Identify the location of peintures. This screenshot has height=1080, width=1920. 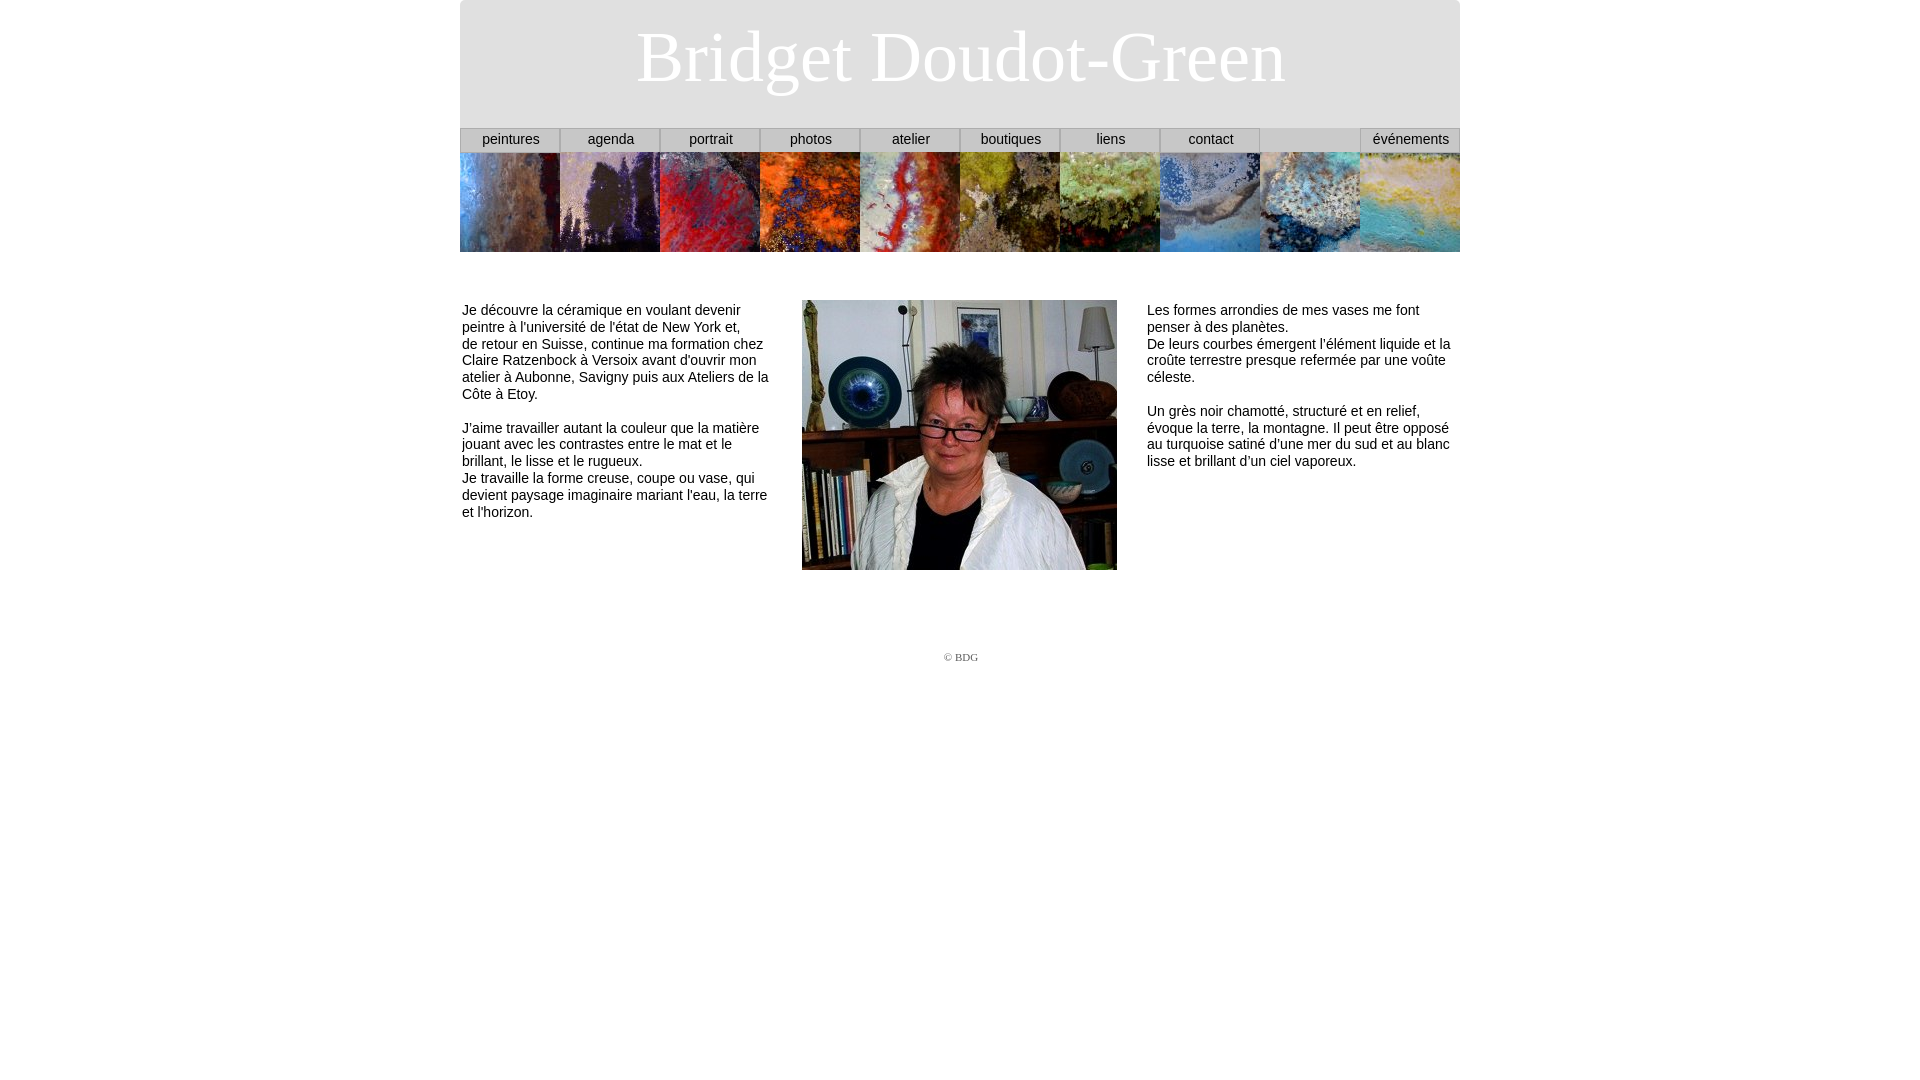
(511, 138).